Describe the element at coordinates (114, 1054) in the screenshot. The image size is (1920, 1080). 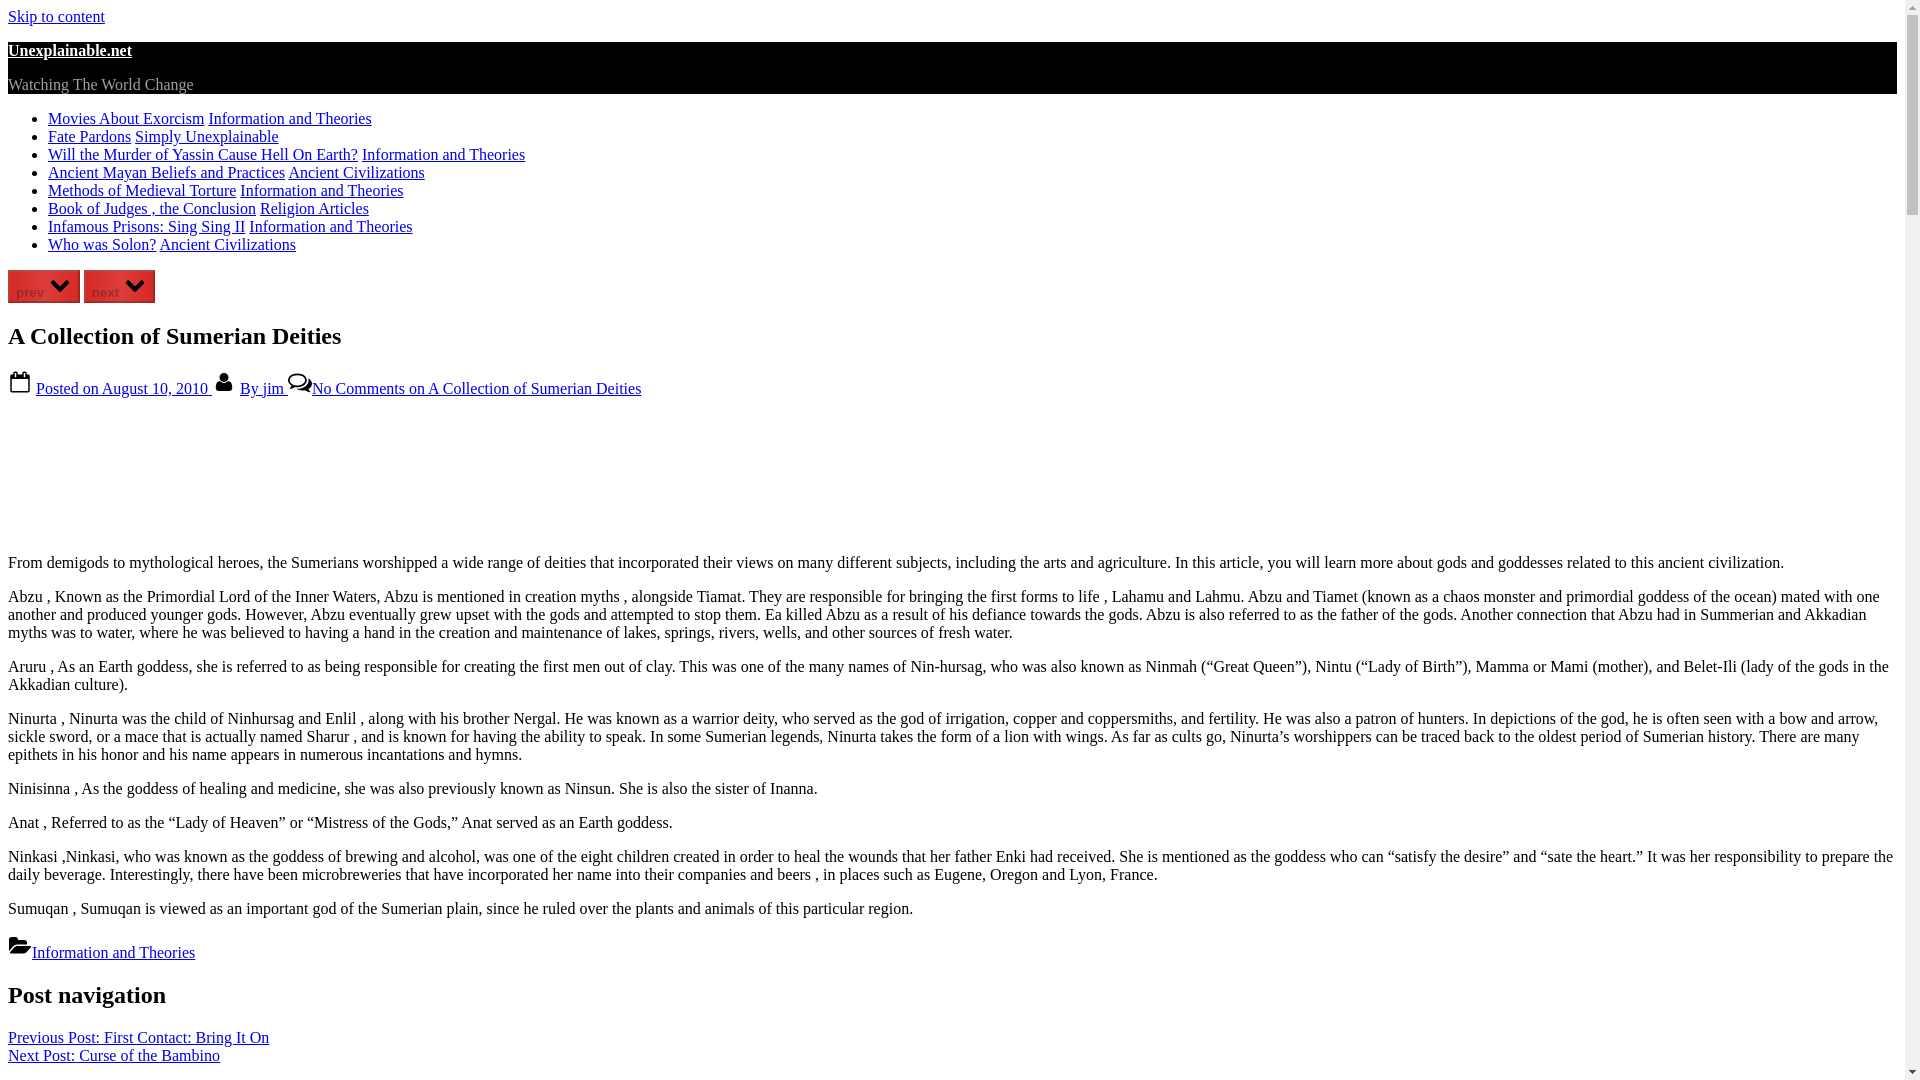
I see `Next Post: Curse of the Bambino` at that location.